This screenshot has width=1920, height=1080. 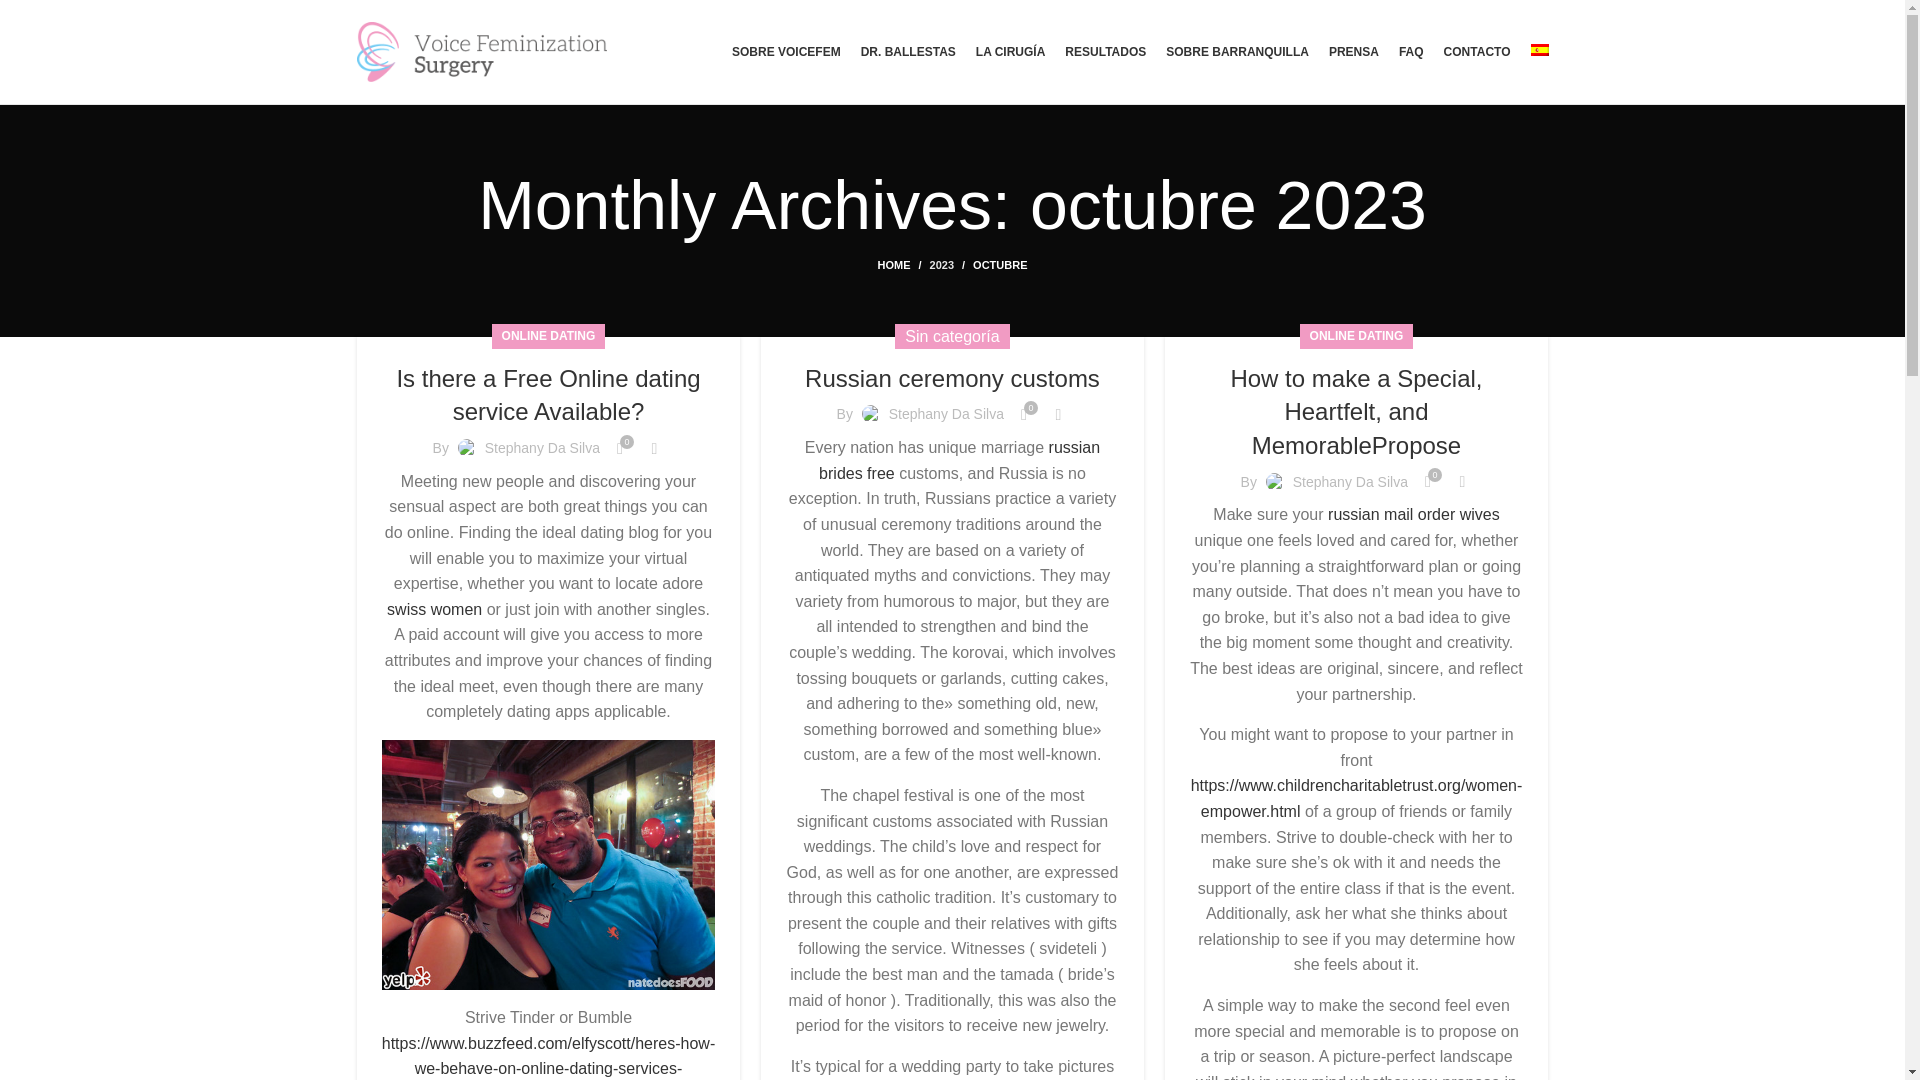 I want to click on Is there a Free Online dating service Available?, so click(x=548, y=395).